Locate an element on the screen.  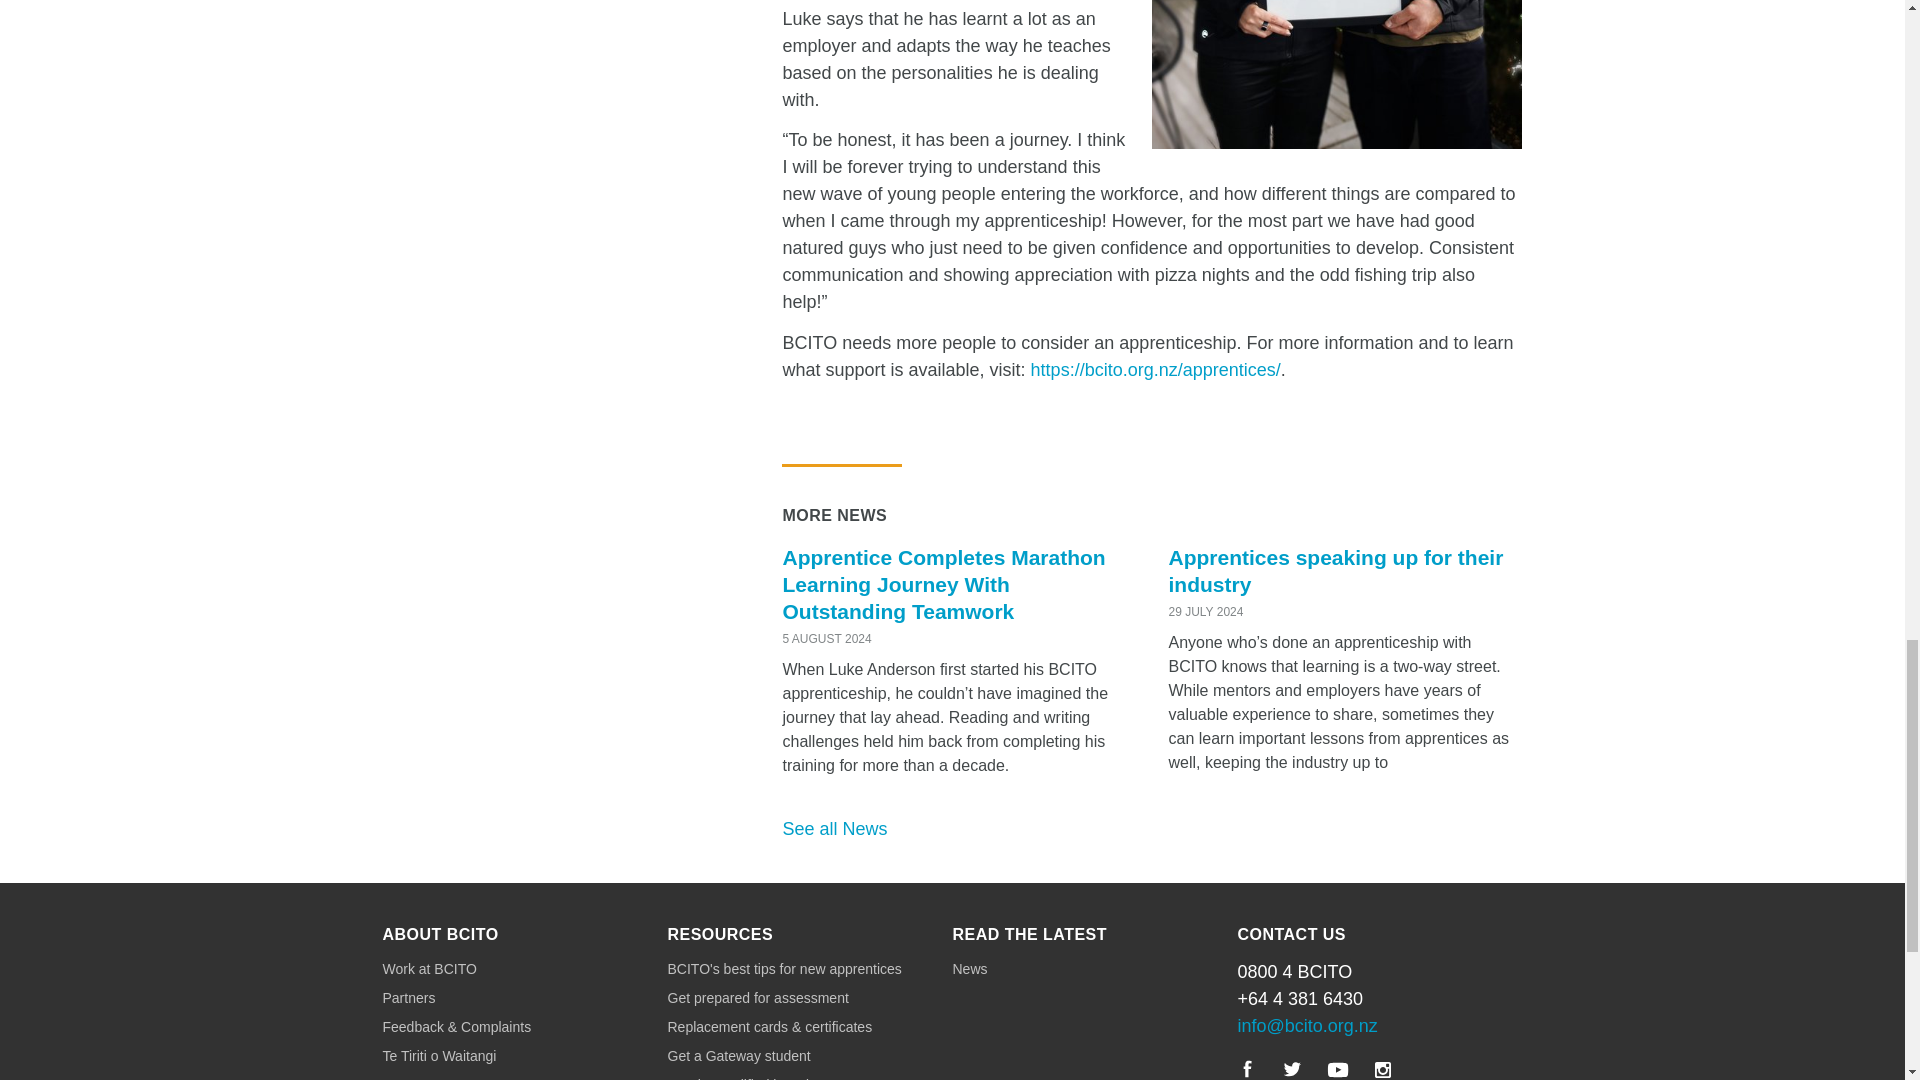
See all News is located at coordinates (834, 828).